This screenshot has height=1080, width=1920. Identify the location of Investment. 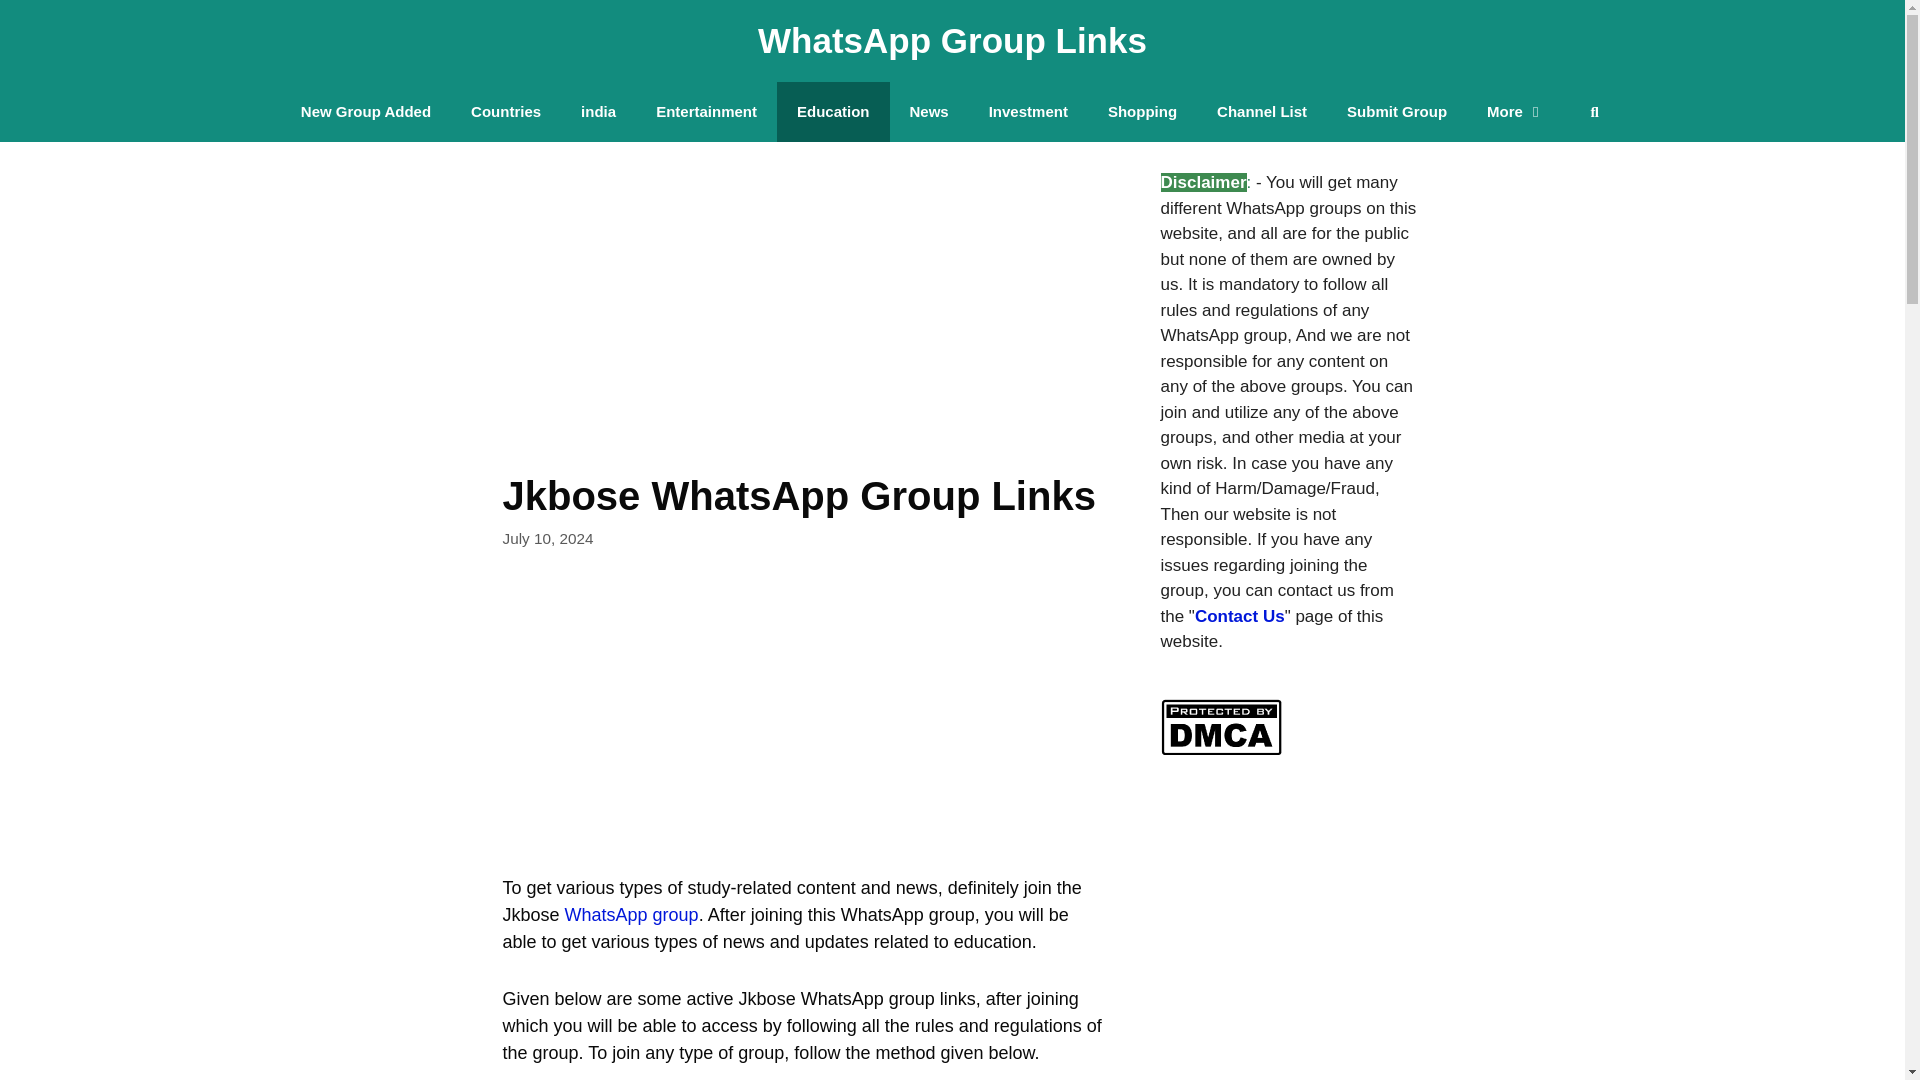
(1028, 112).